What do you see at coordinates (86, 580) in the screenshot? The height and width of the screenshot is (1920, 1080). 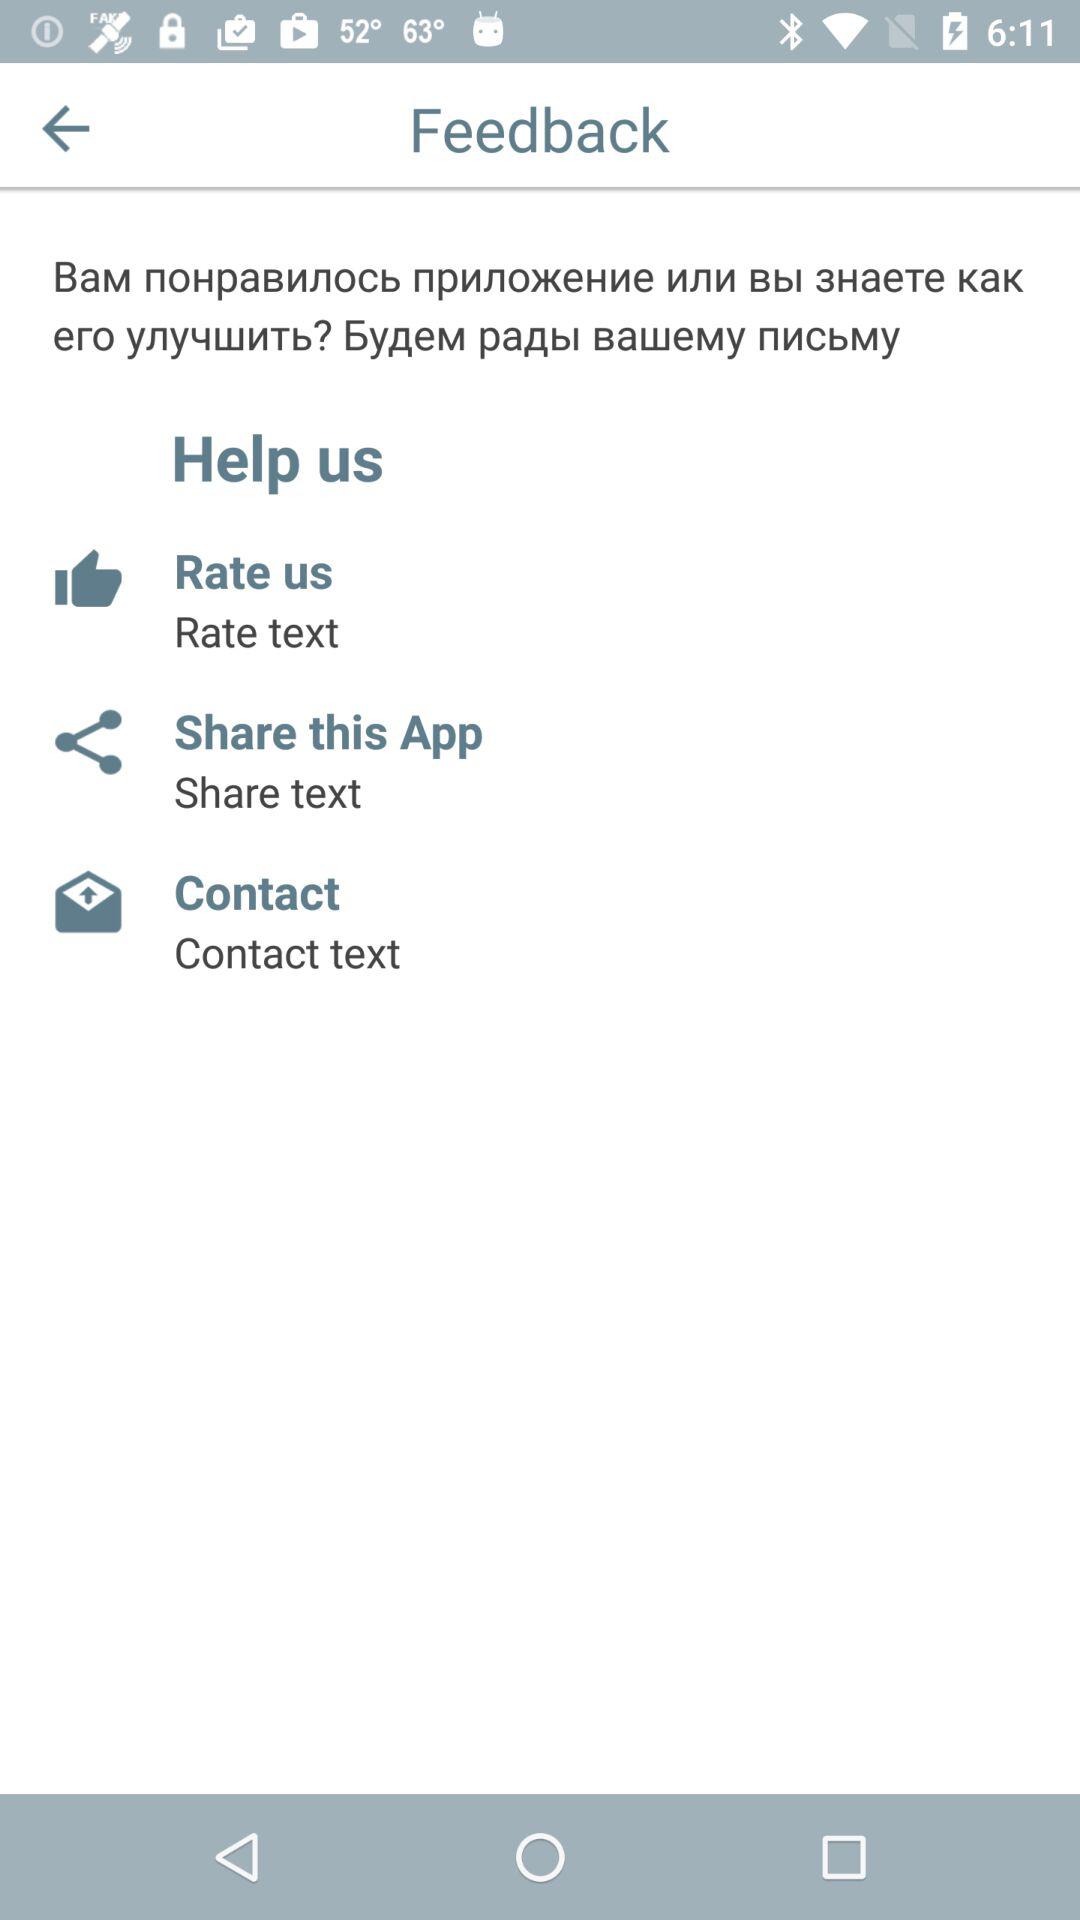 I see `rate the text` at bounding box center [86, 580].